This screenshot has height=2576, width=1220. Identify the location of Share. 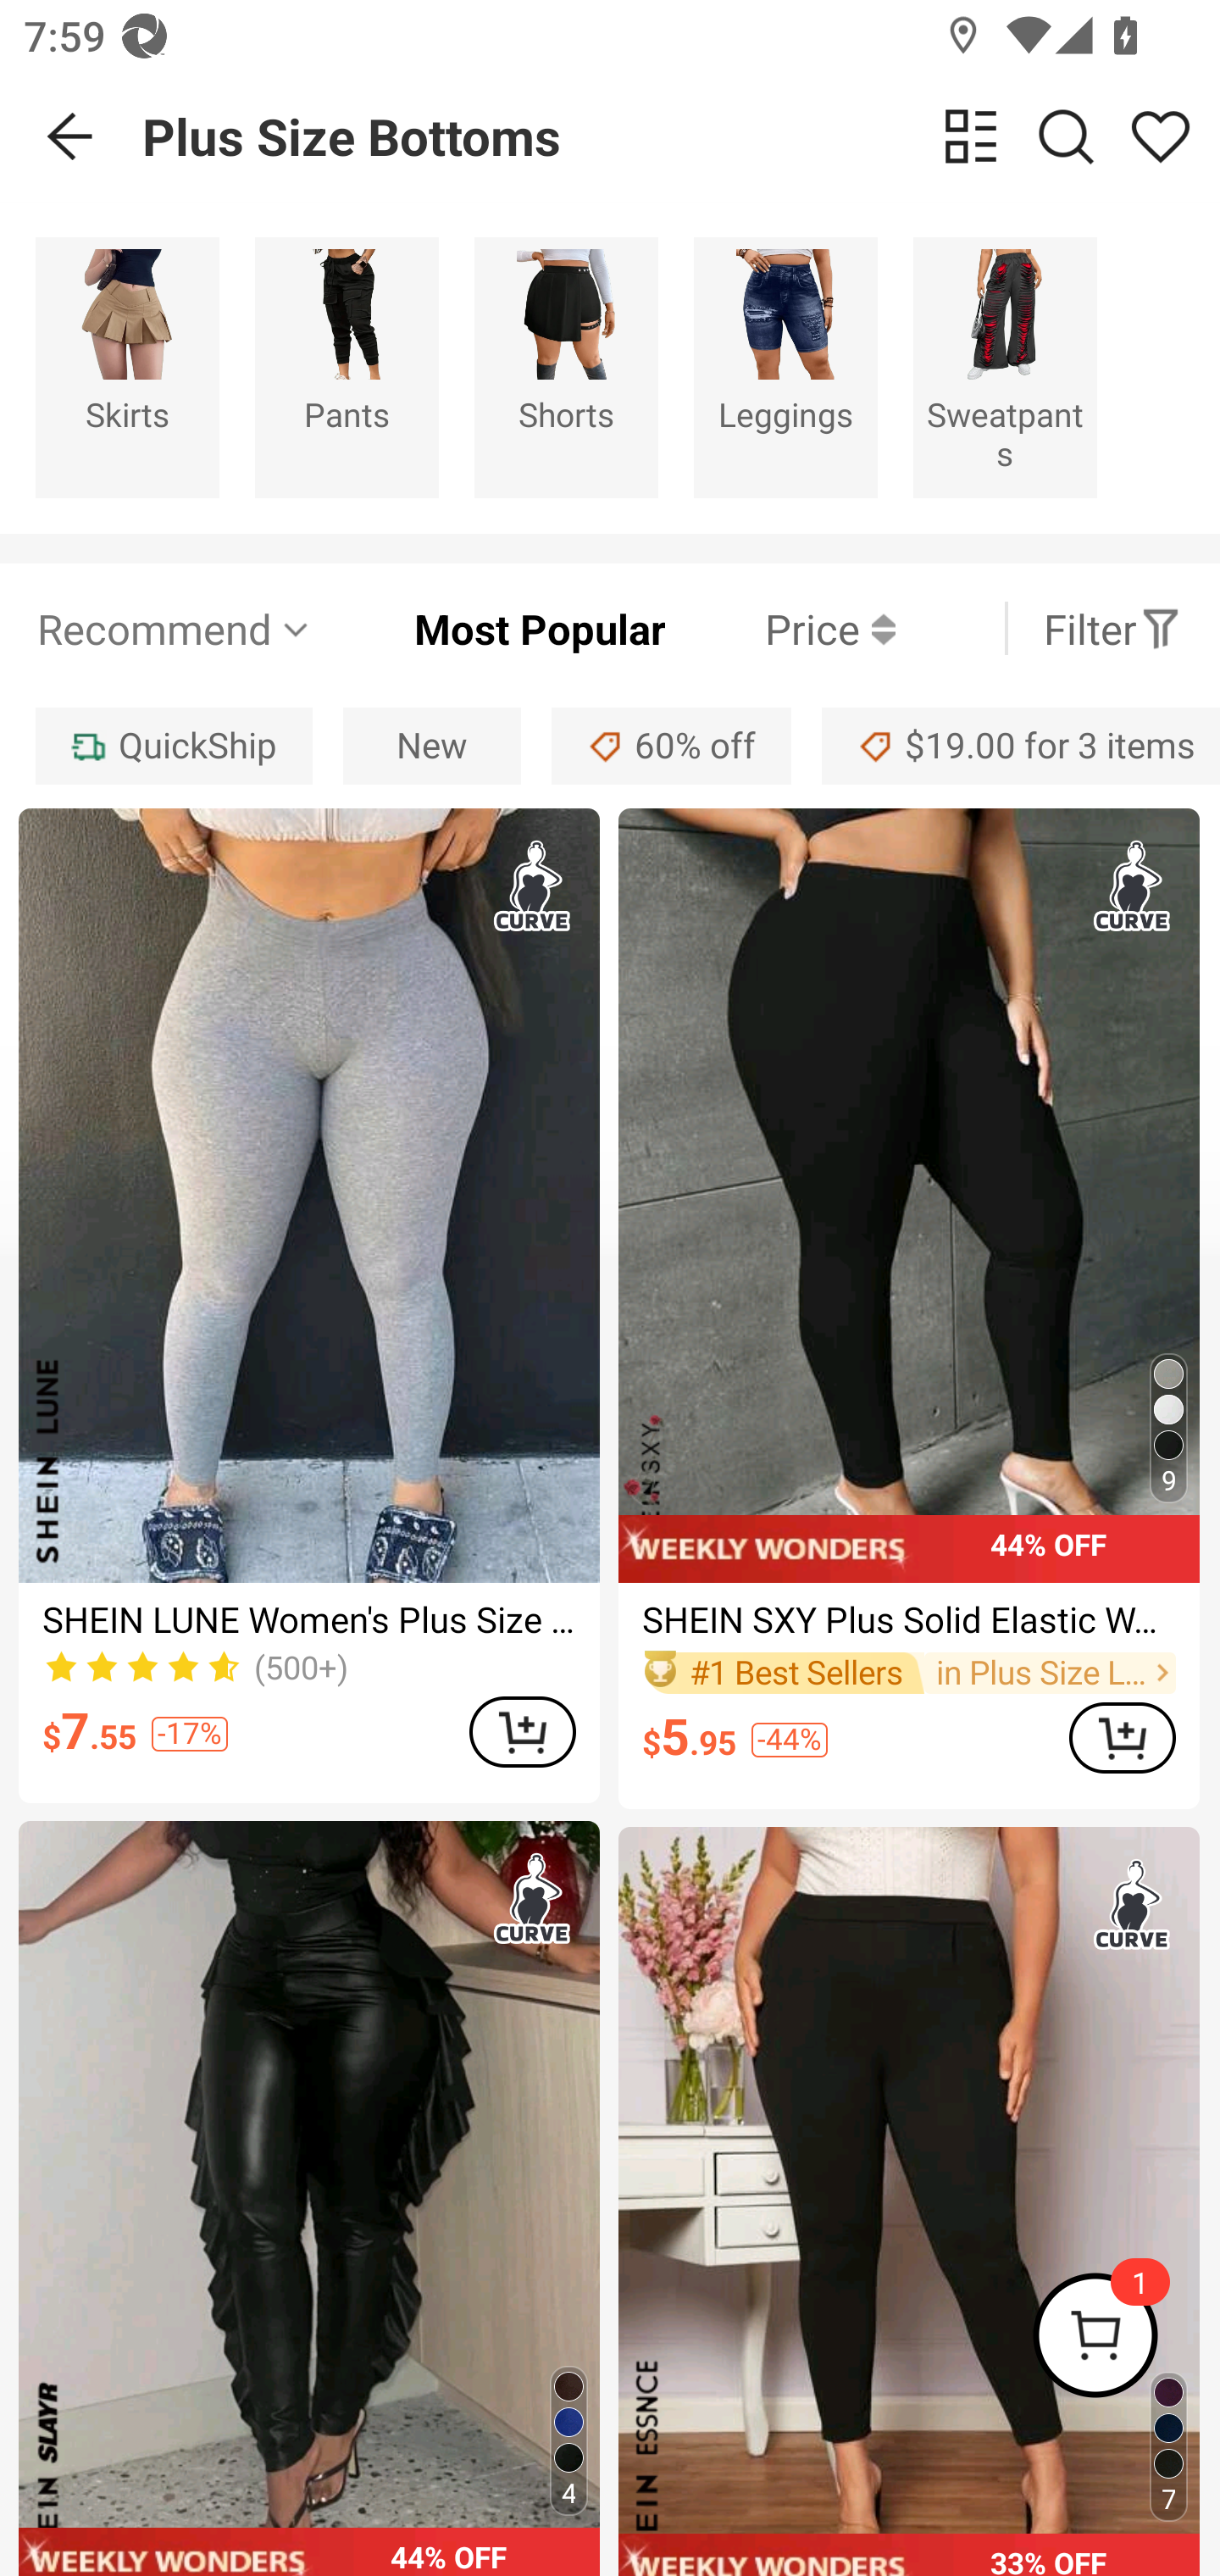
(1160, 136).